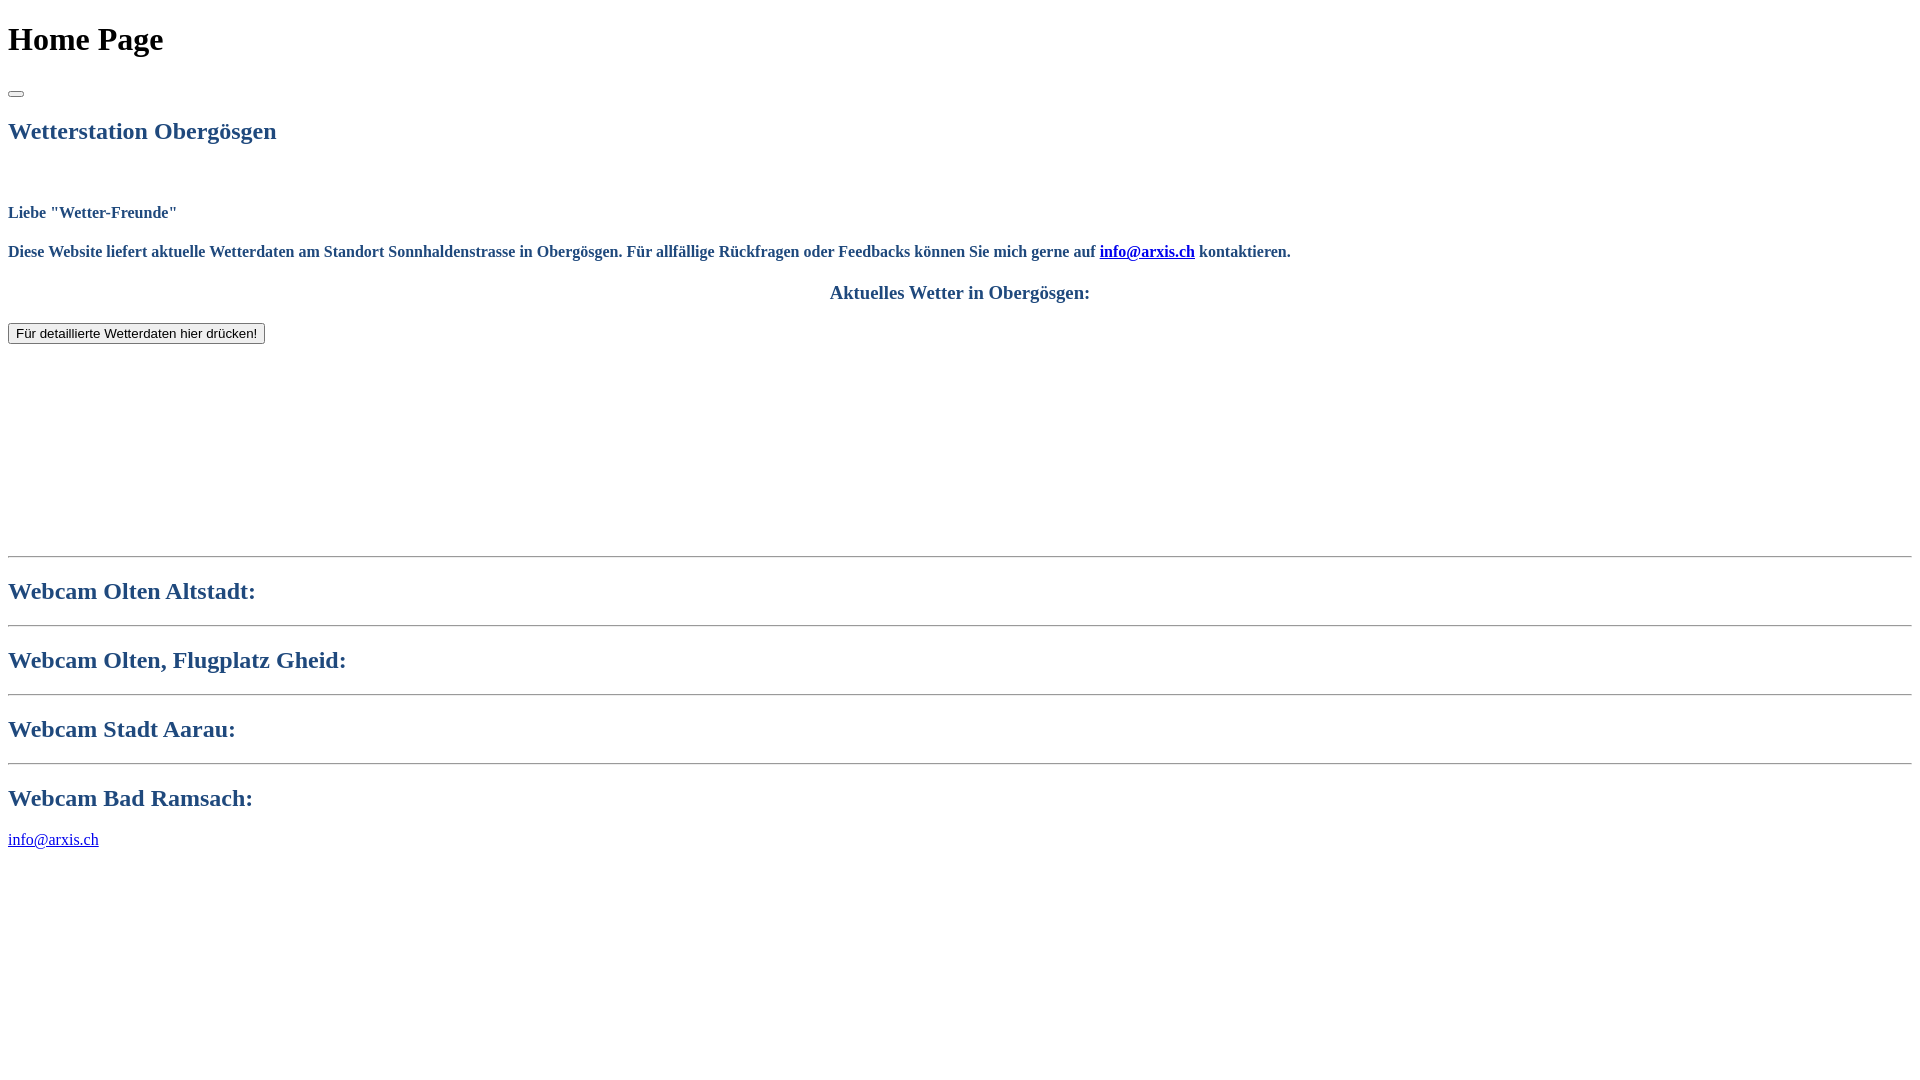 This screenshot has height=1080, width=1920. What do you see at coordinates (1148, 252) in the screenshot?
I see `info@arxis.ch` at bounding box center [1148, 252].